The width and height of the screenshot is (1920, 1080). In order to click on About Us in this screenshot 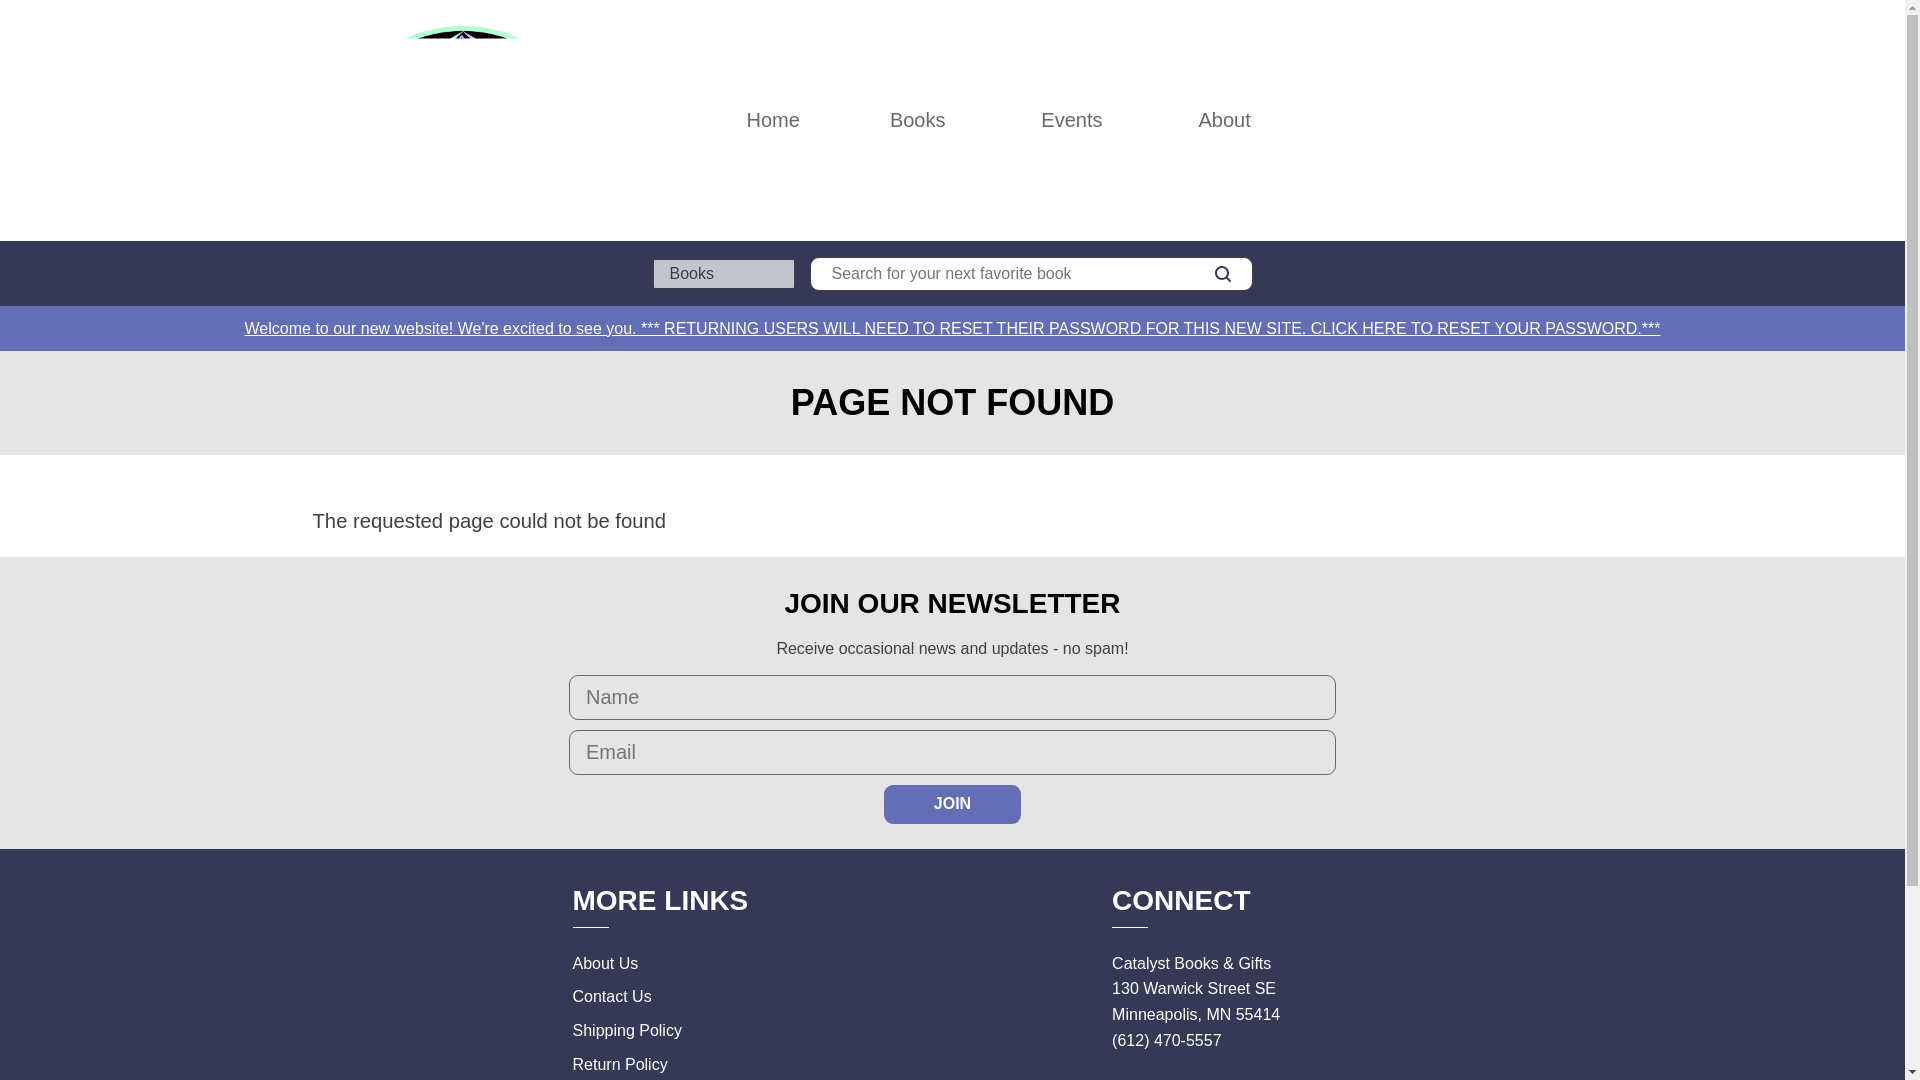, I will do `click(604, 963)`.